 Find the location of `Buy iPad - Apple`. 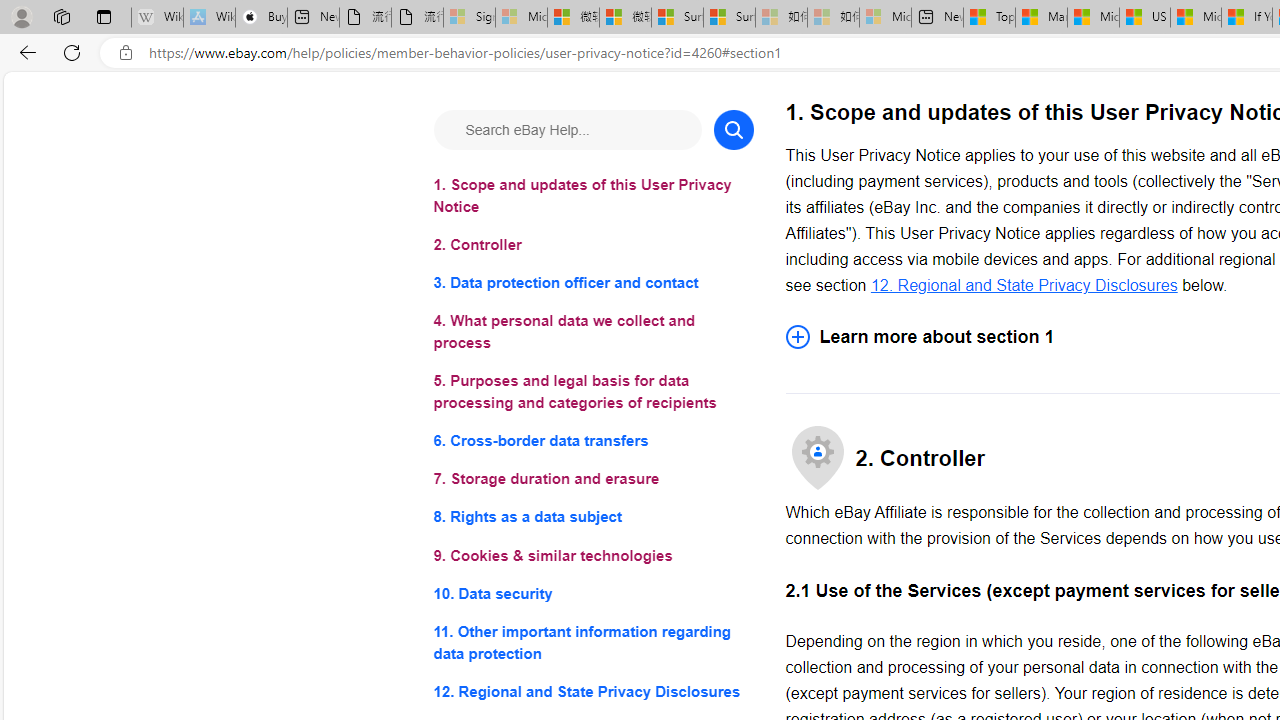

Buy iPad - Apple is located at coordinates (260, 18).